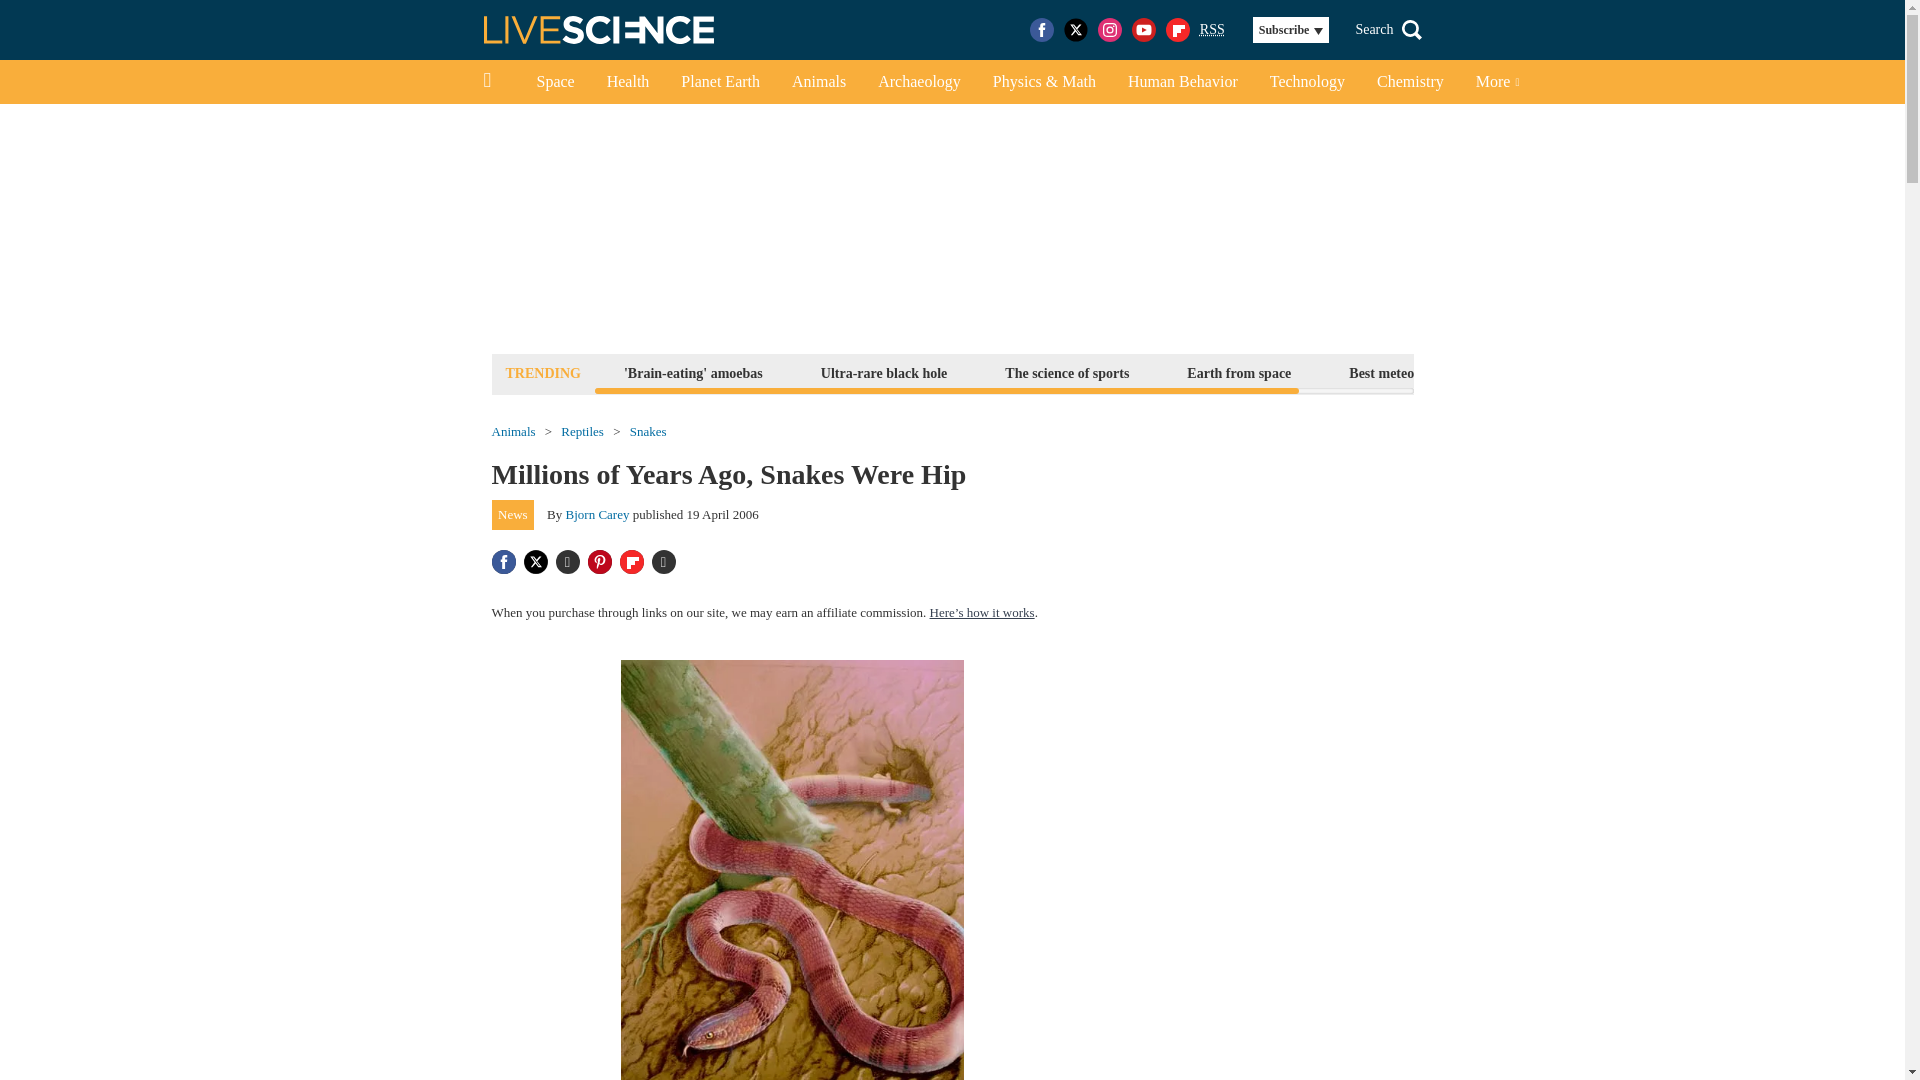 The height and width of the screenshot is (1080, 1920). What do you see at coordinates (1182, 82) in the screenshot?
I see `Human Behavior` at bounding box center [1182, 82].